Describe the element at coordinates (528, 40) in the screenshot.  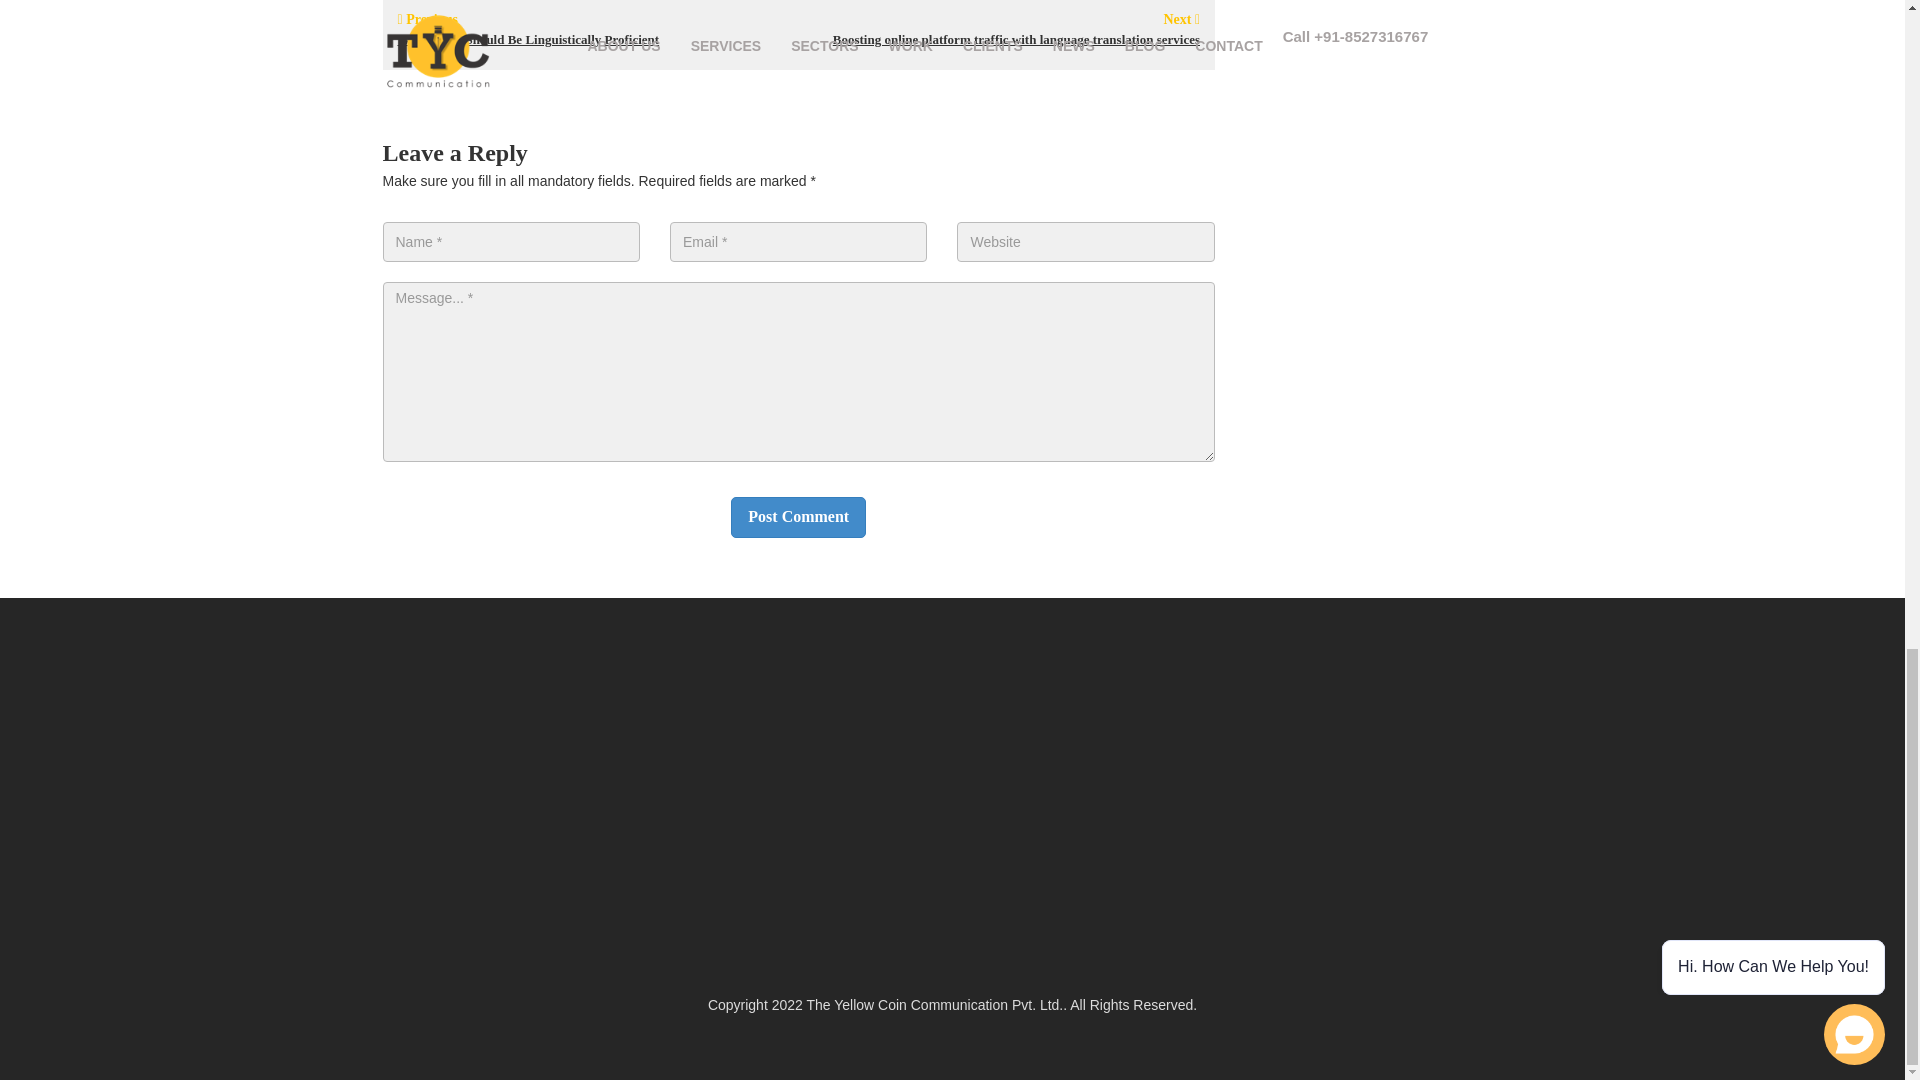
I see `Why Banks Should Be Linguistically Proficient` at that location.